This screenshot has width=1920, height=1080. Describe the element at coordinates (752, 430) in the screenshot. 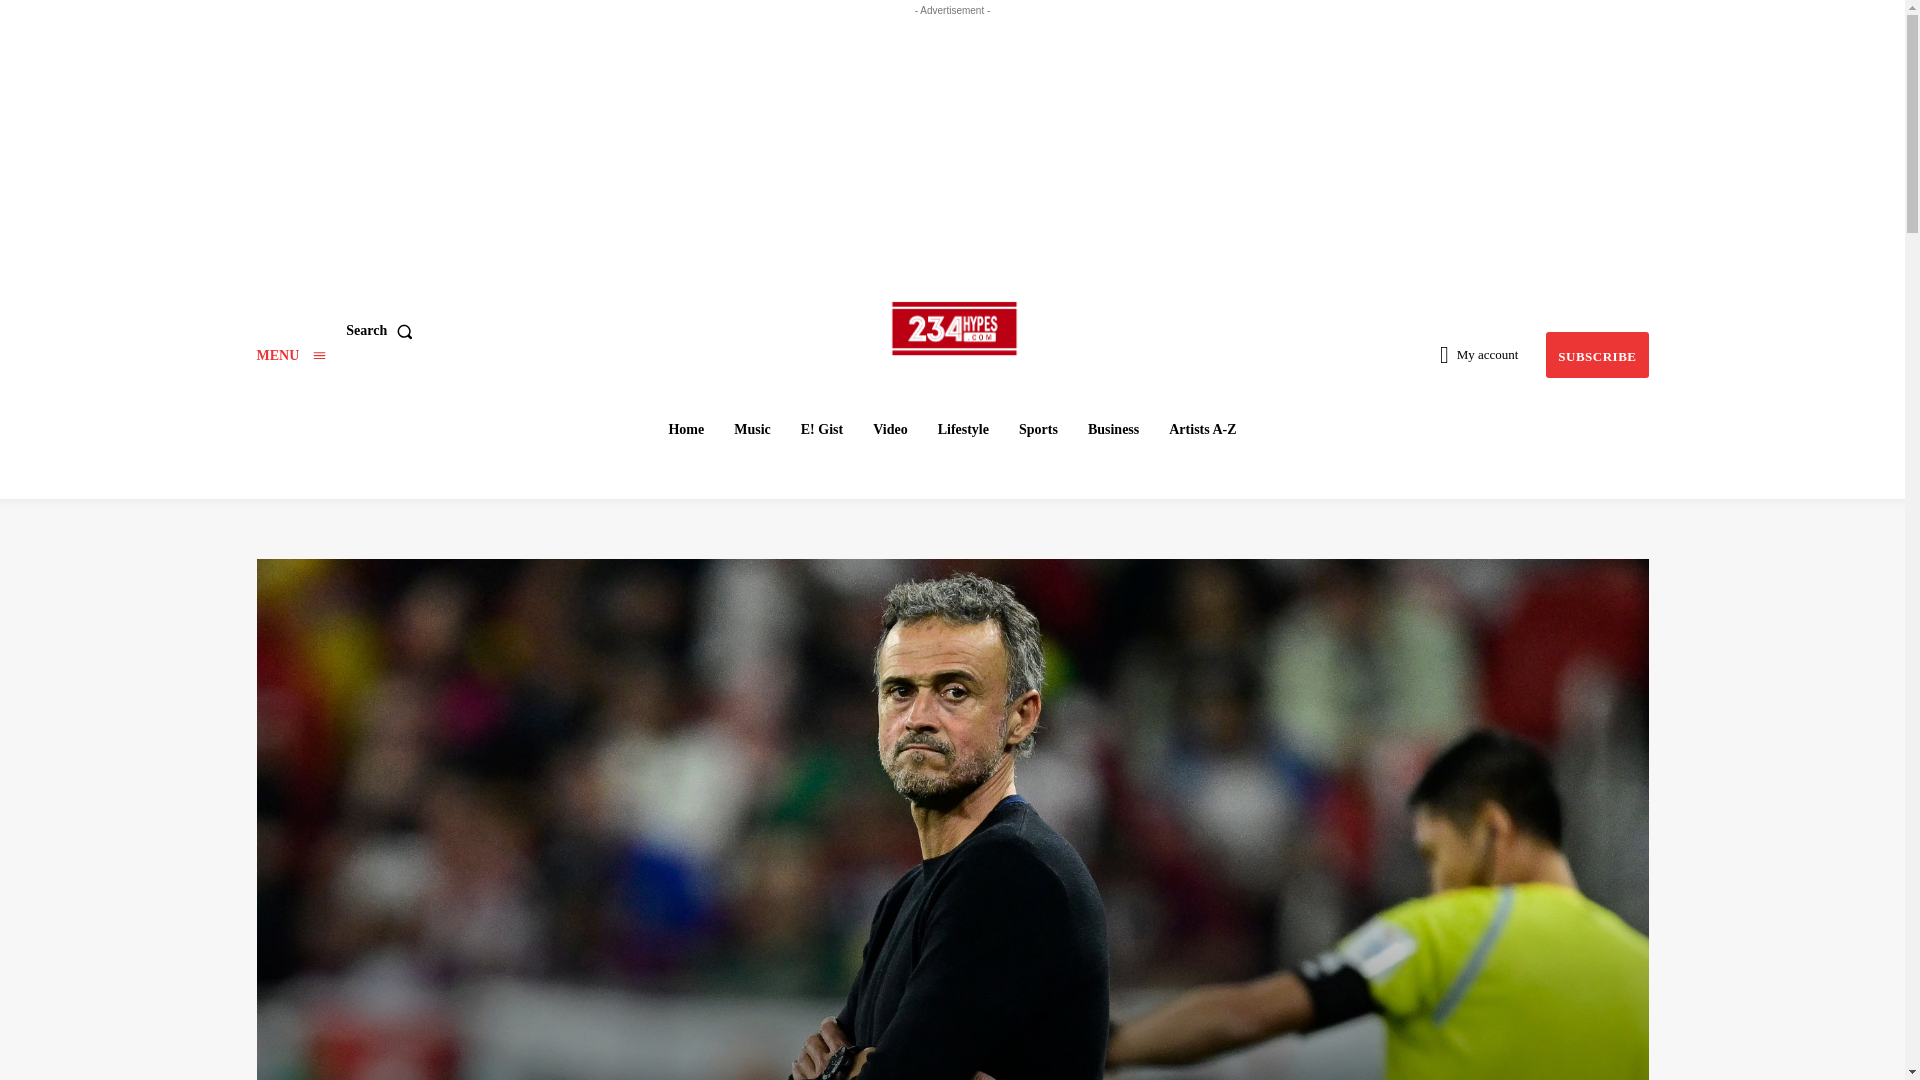

I see `Music` at that location.